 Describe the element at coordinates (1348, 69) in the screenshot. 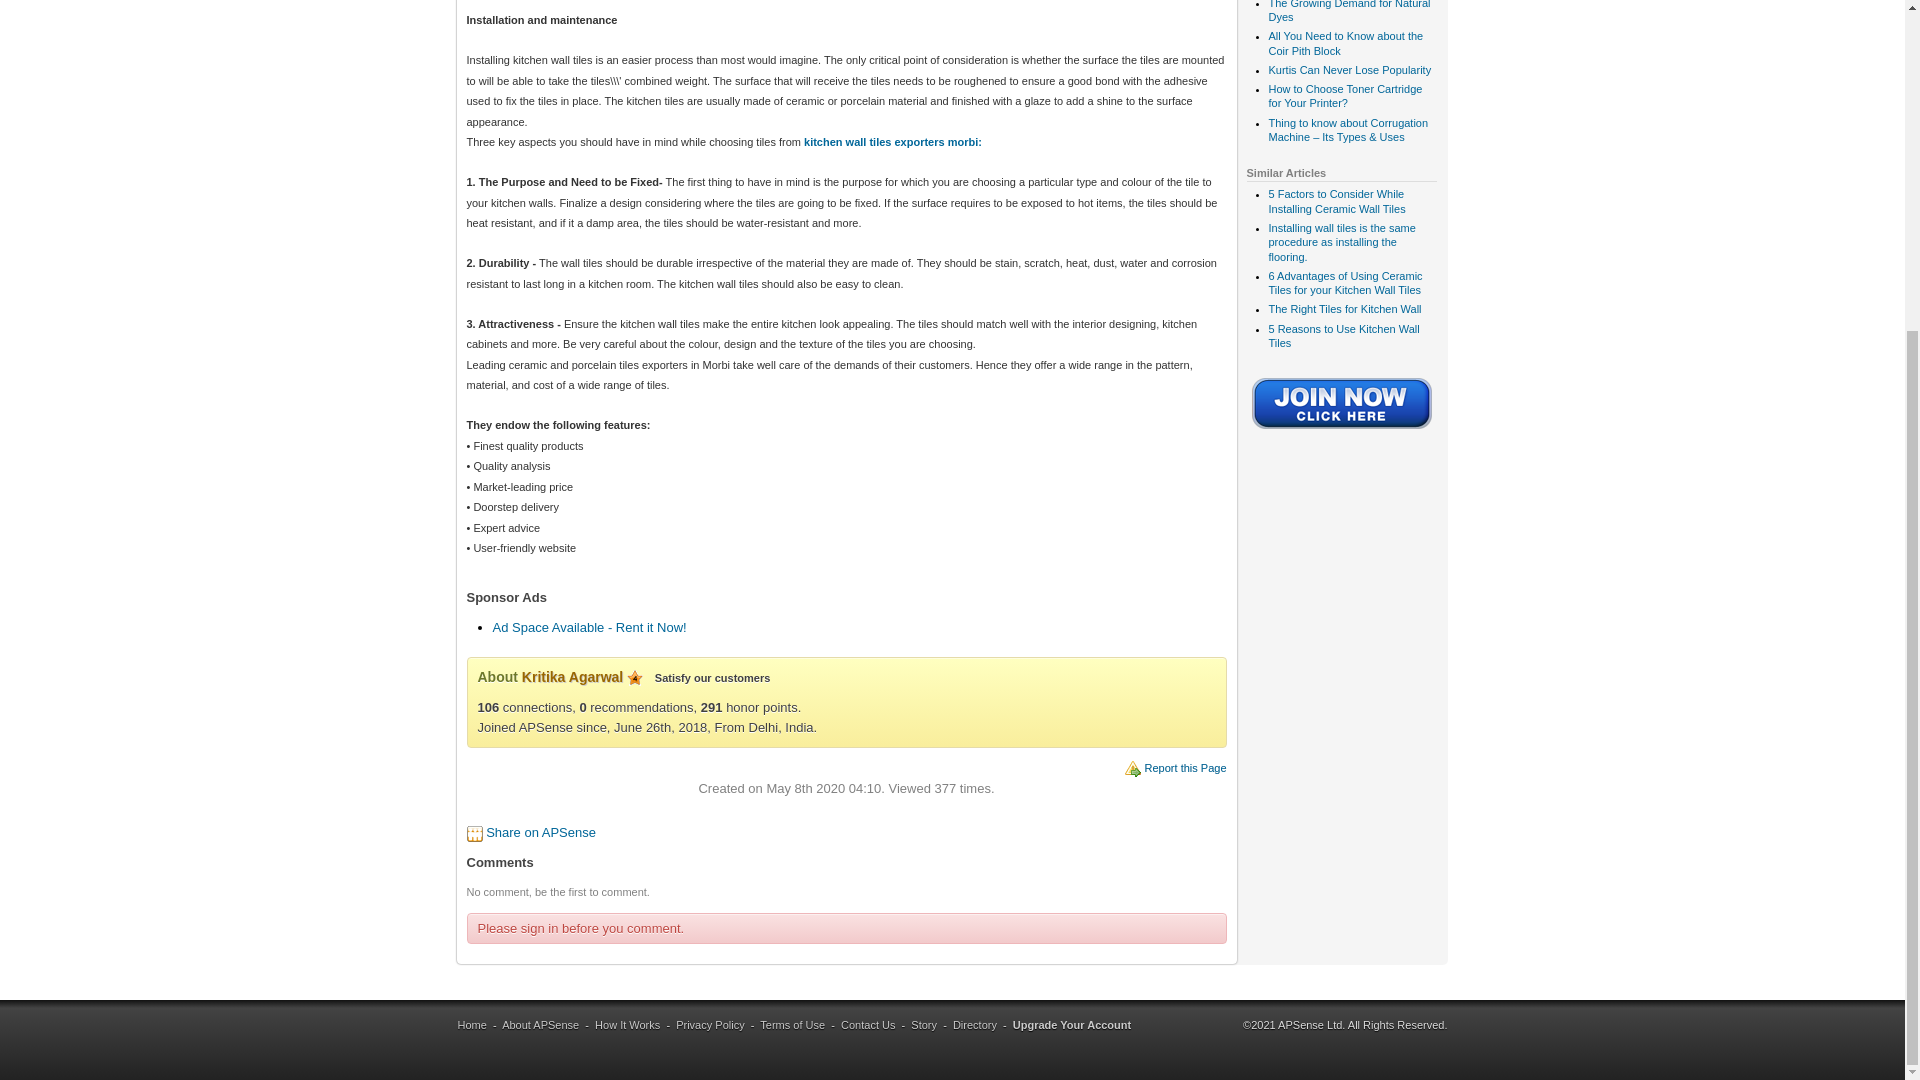

I see `Kurtis Can Never Lose Popularity` at that location.